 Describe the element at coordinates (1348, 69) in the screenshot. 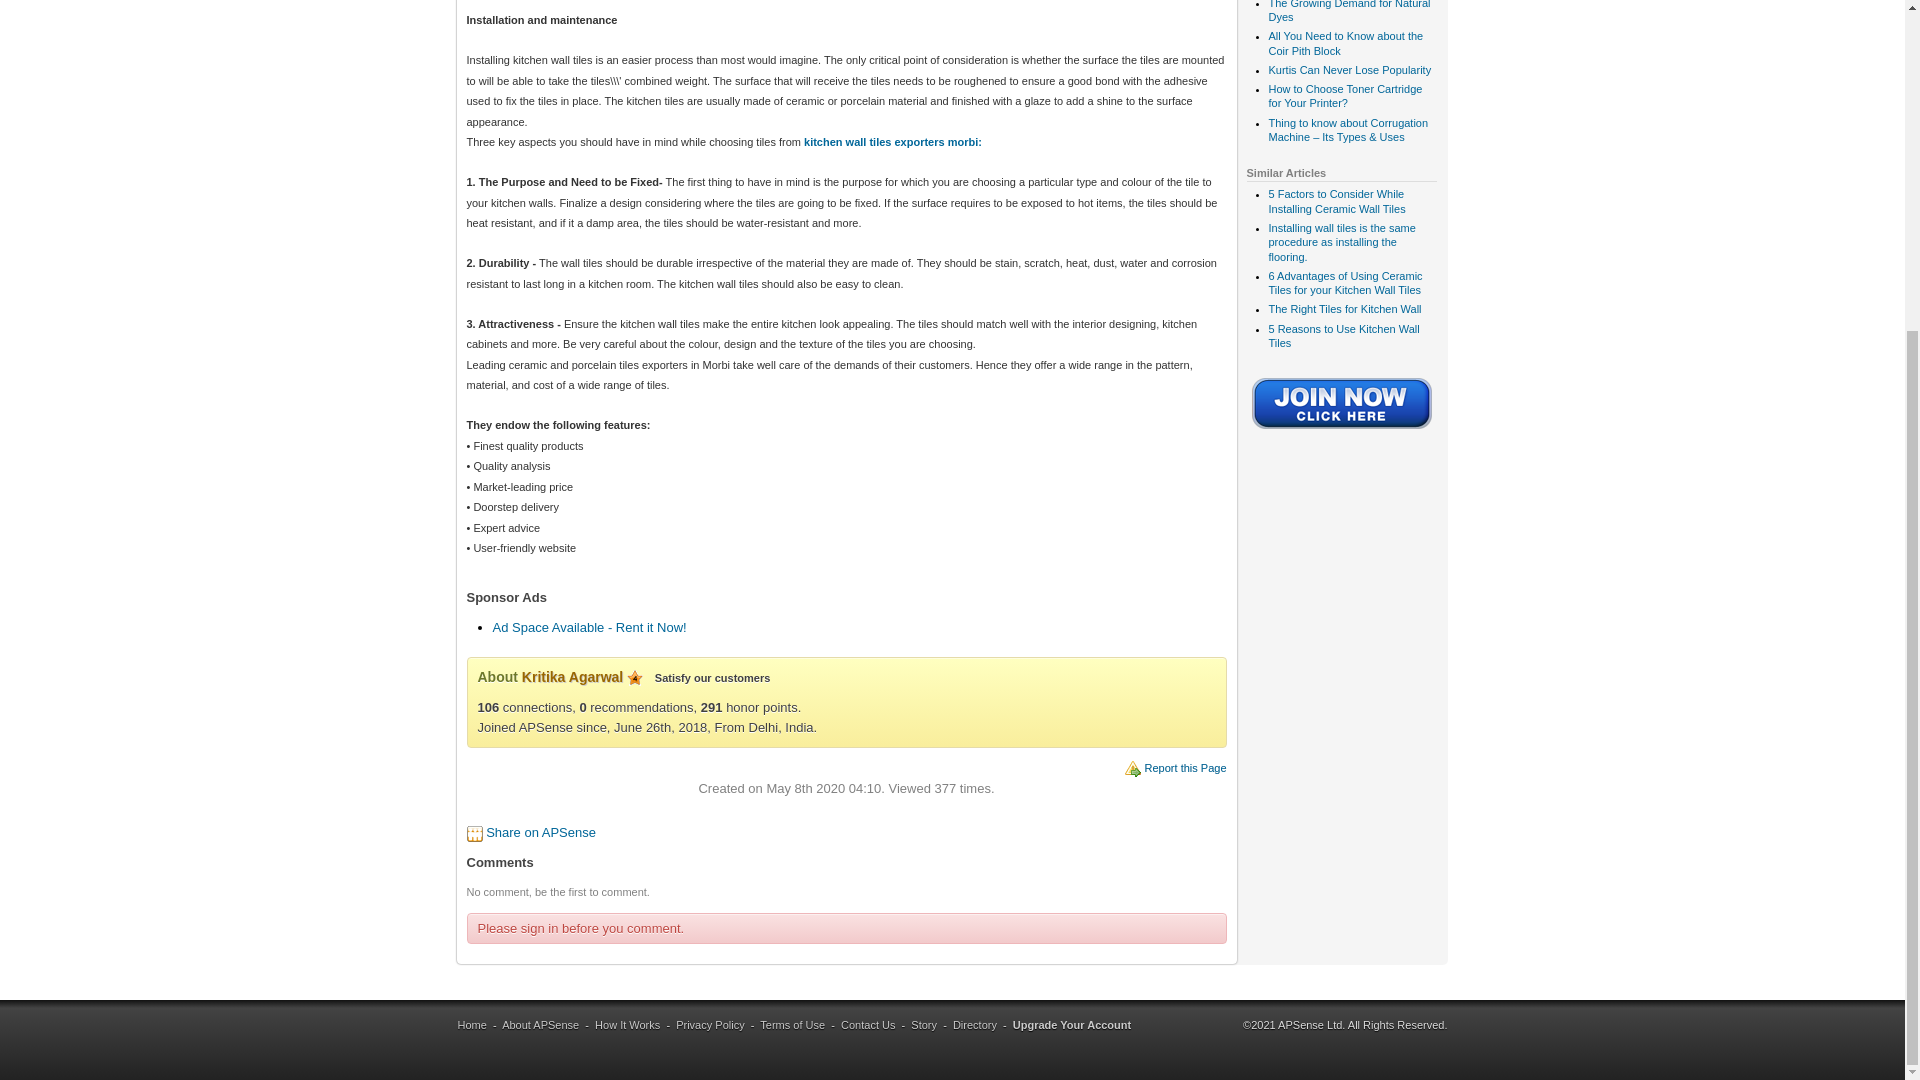

I see `Kurtis Can Never Lose Popularity` at that location.